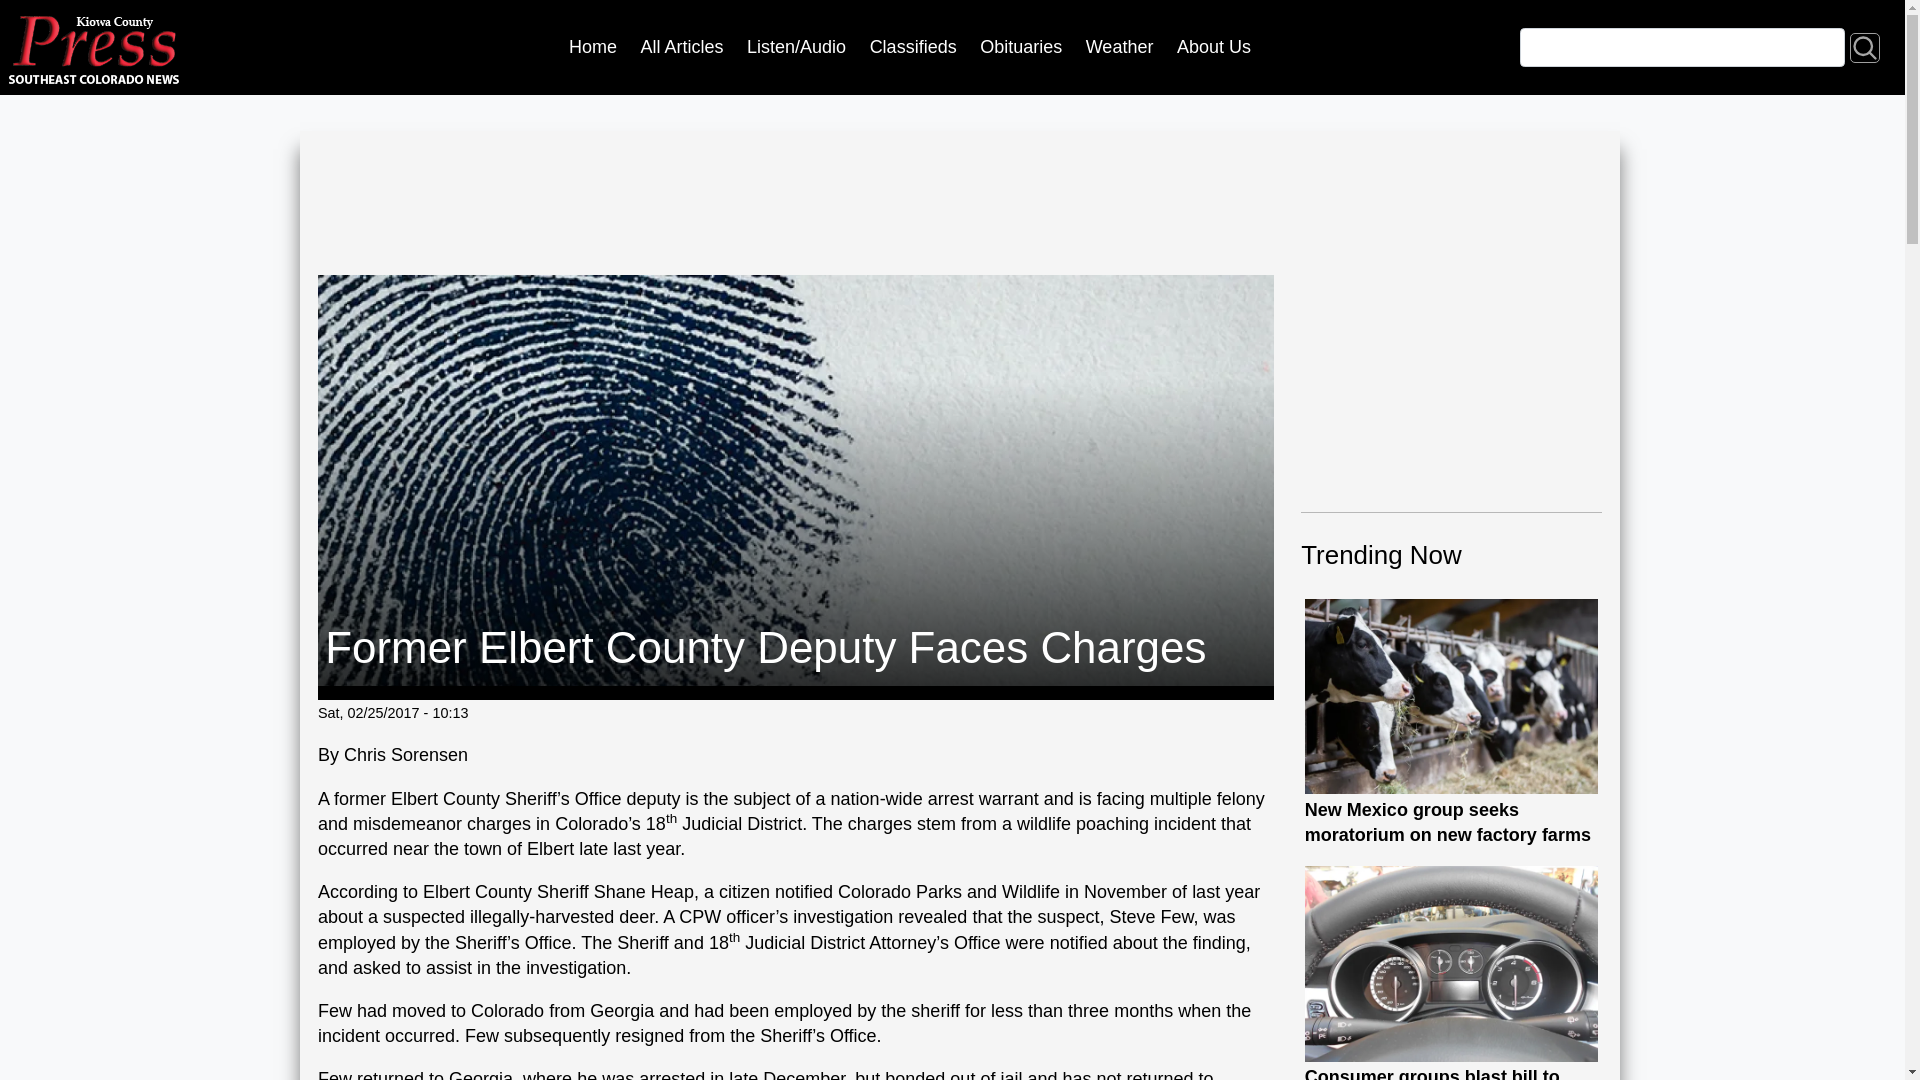 The image size is (1920, 1080). What do you see at coordinates (1120, 47) in the screenshot?
I see `Weather` at bounding box center [1120, 47].